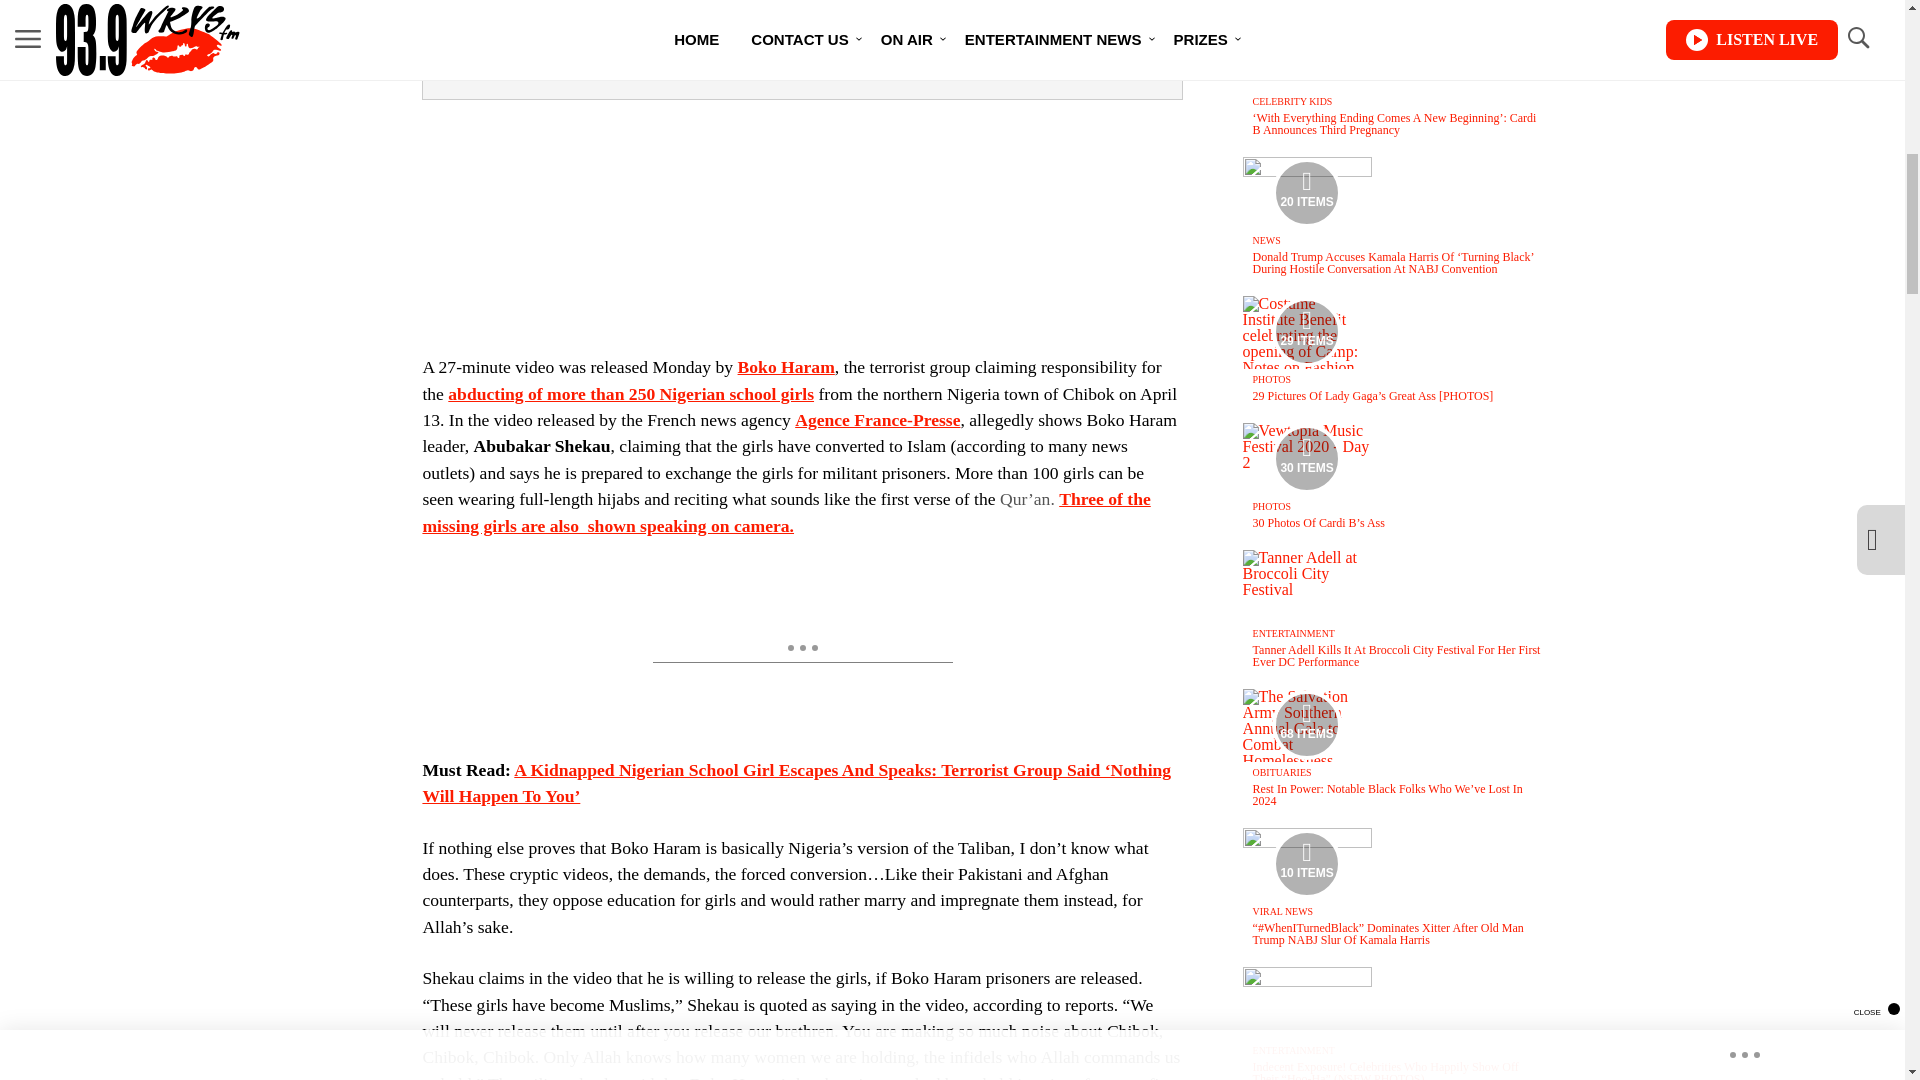  I want to click on Boko Haram, so click(786, 366).